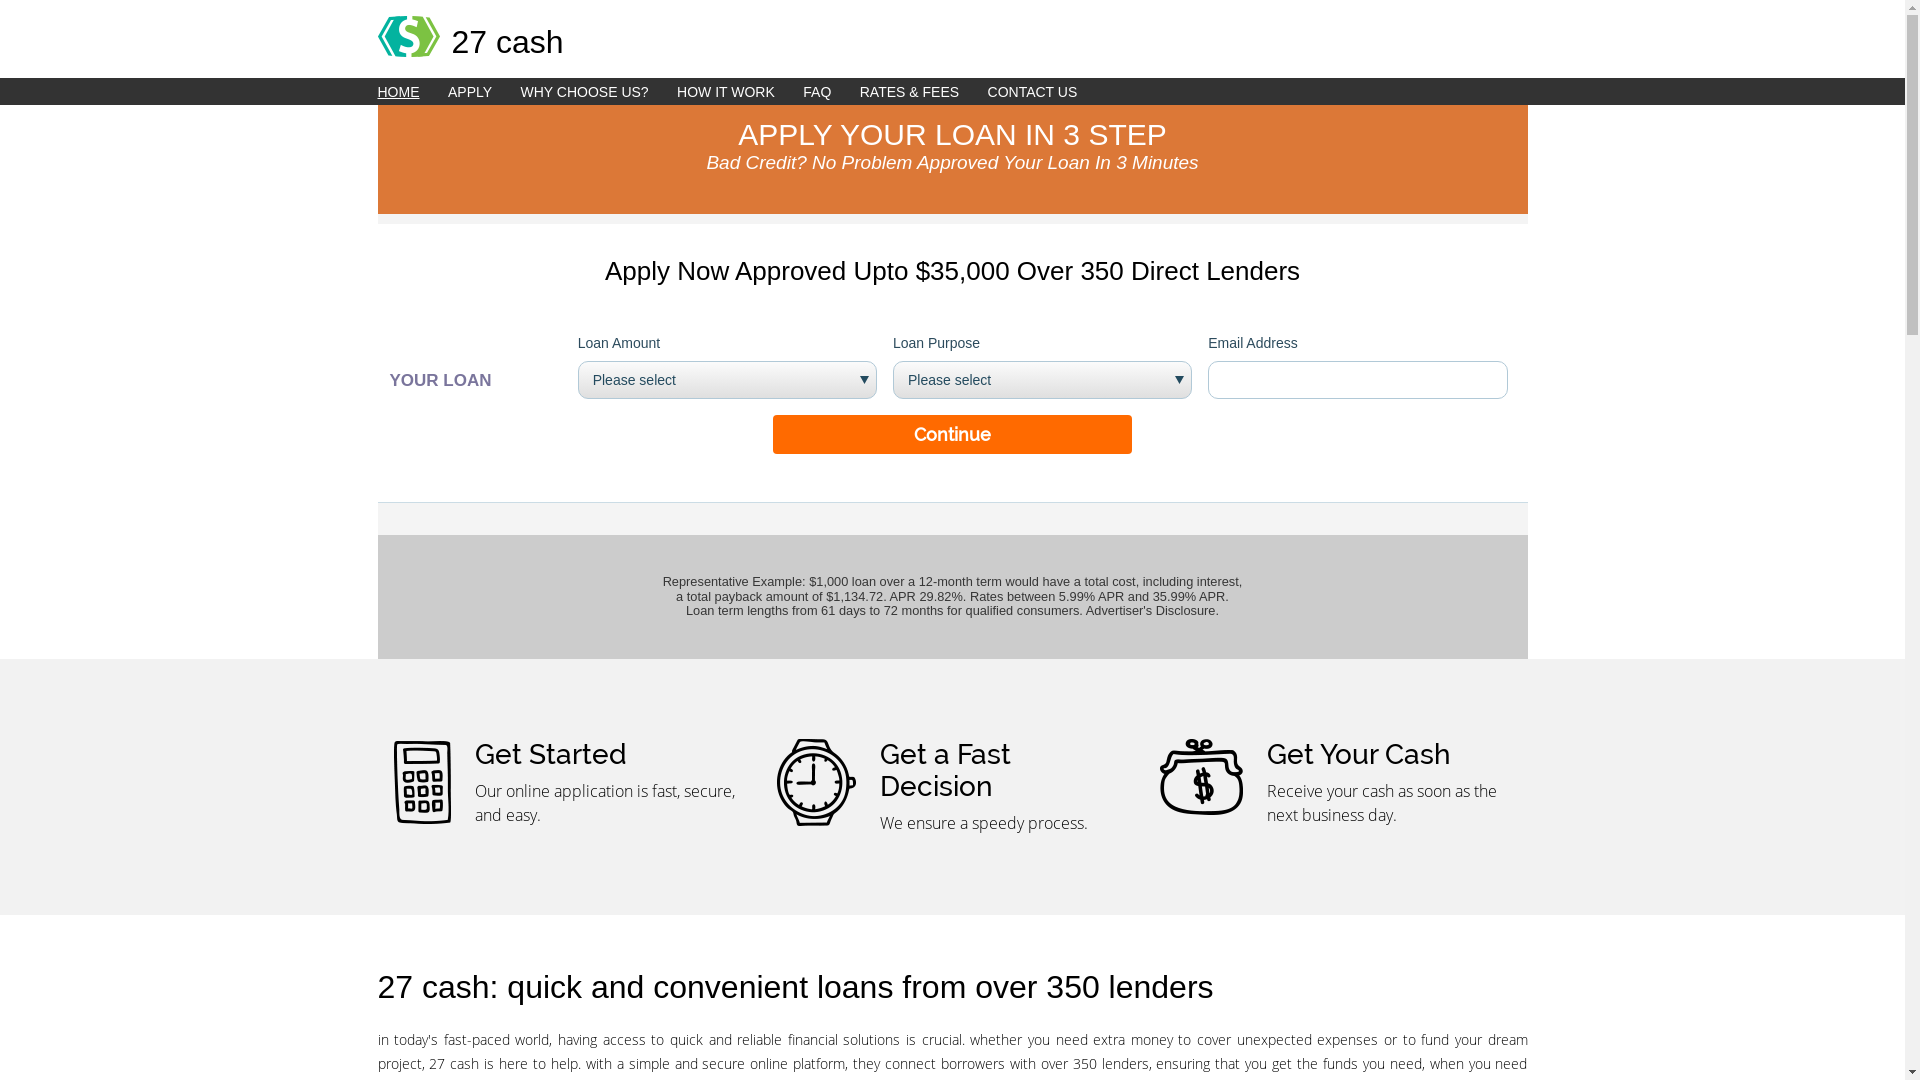 This screenshot has width=1920, height=1080. I want to click on RATES & FEES, so click(922, 92).